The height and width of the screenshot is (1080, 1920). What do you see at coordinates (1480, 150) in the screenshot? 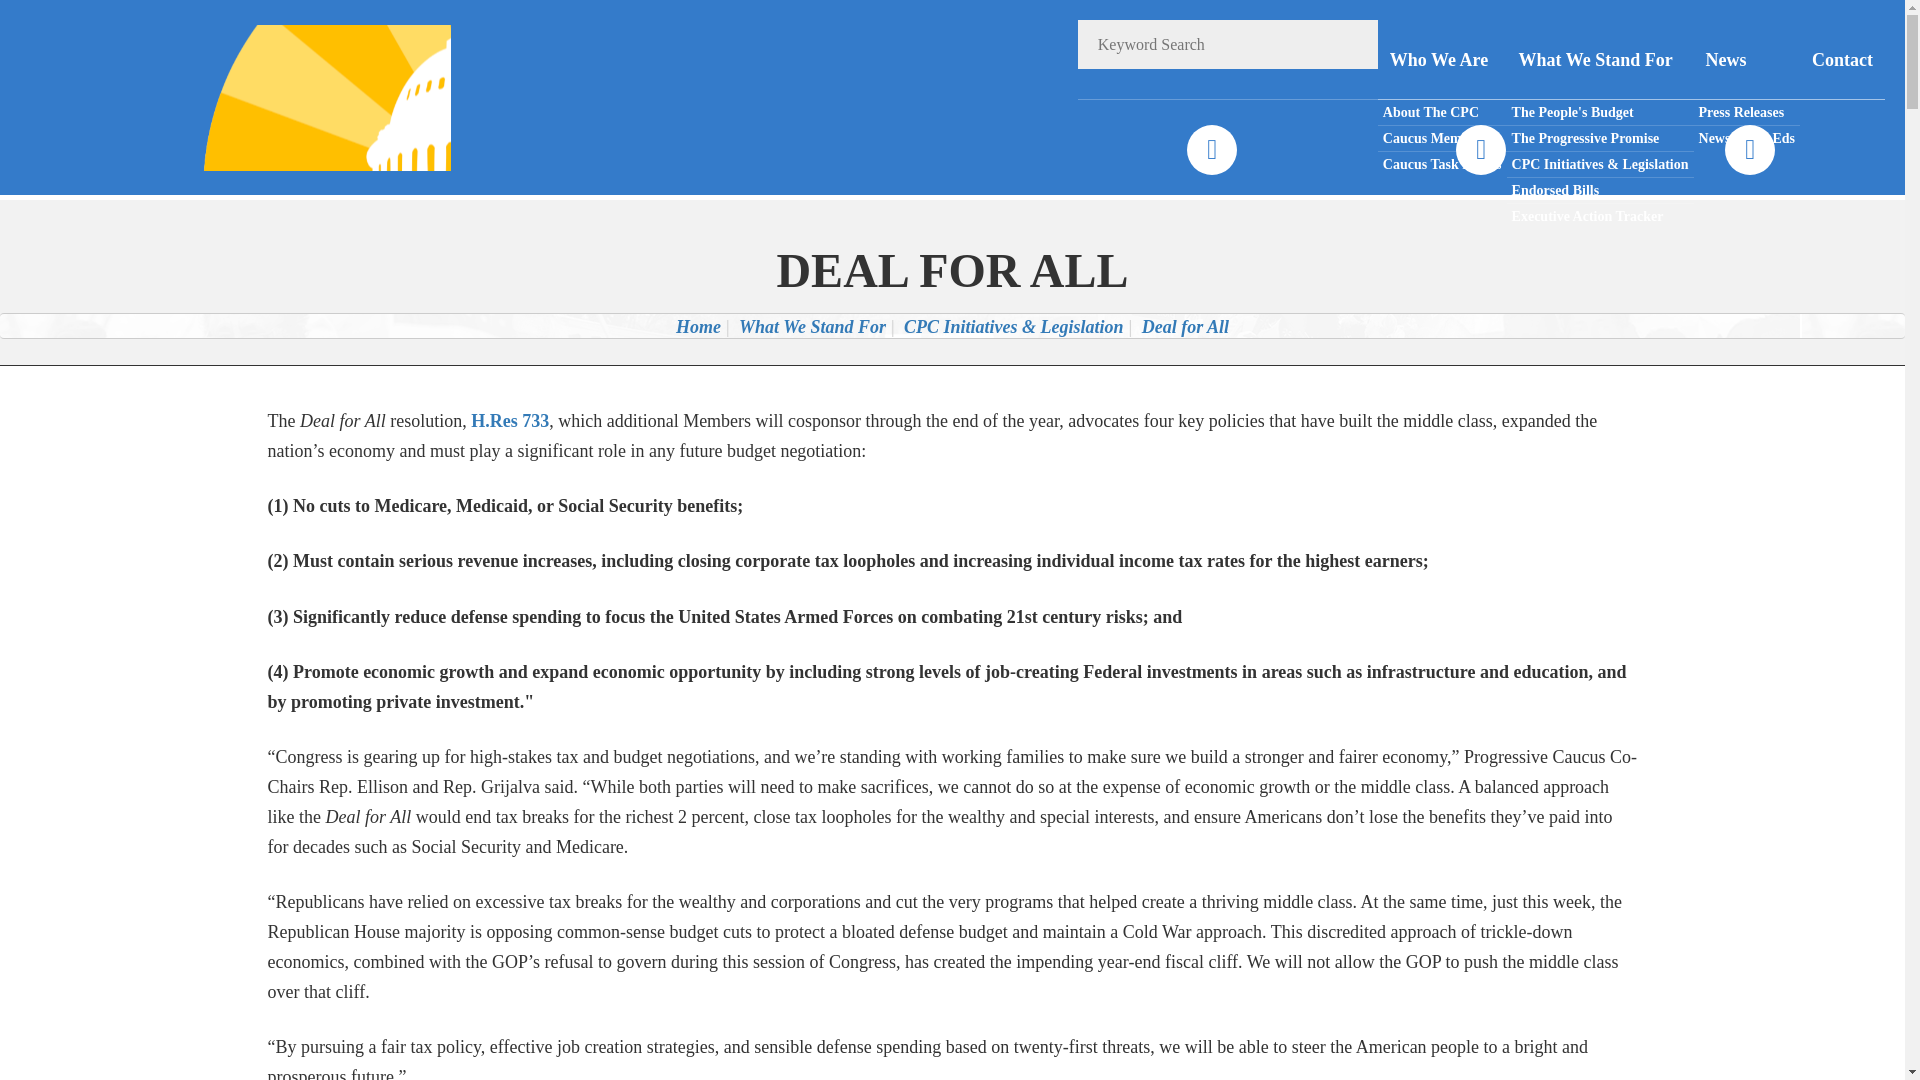
I see `Twitter` at bounding box center [1480, 150].